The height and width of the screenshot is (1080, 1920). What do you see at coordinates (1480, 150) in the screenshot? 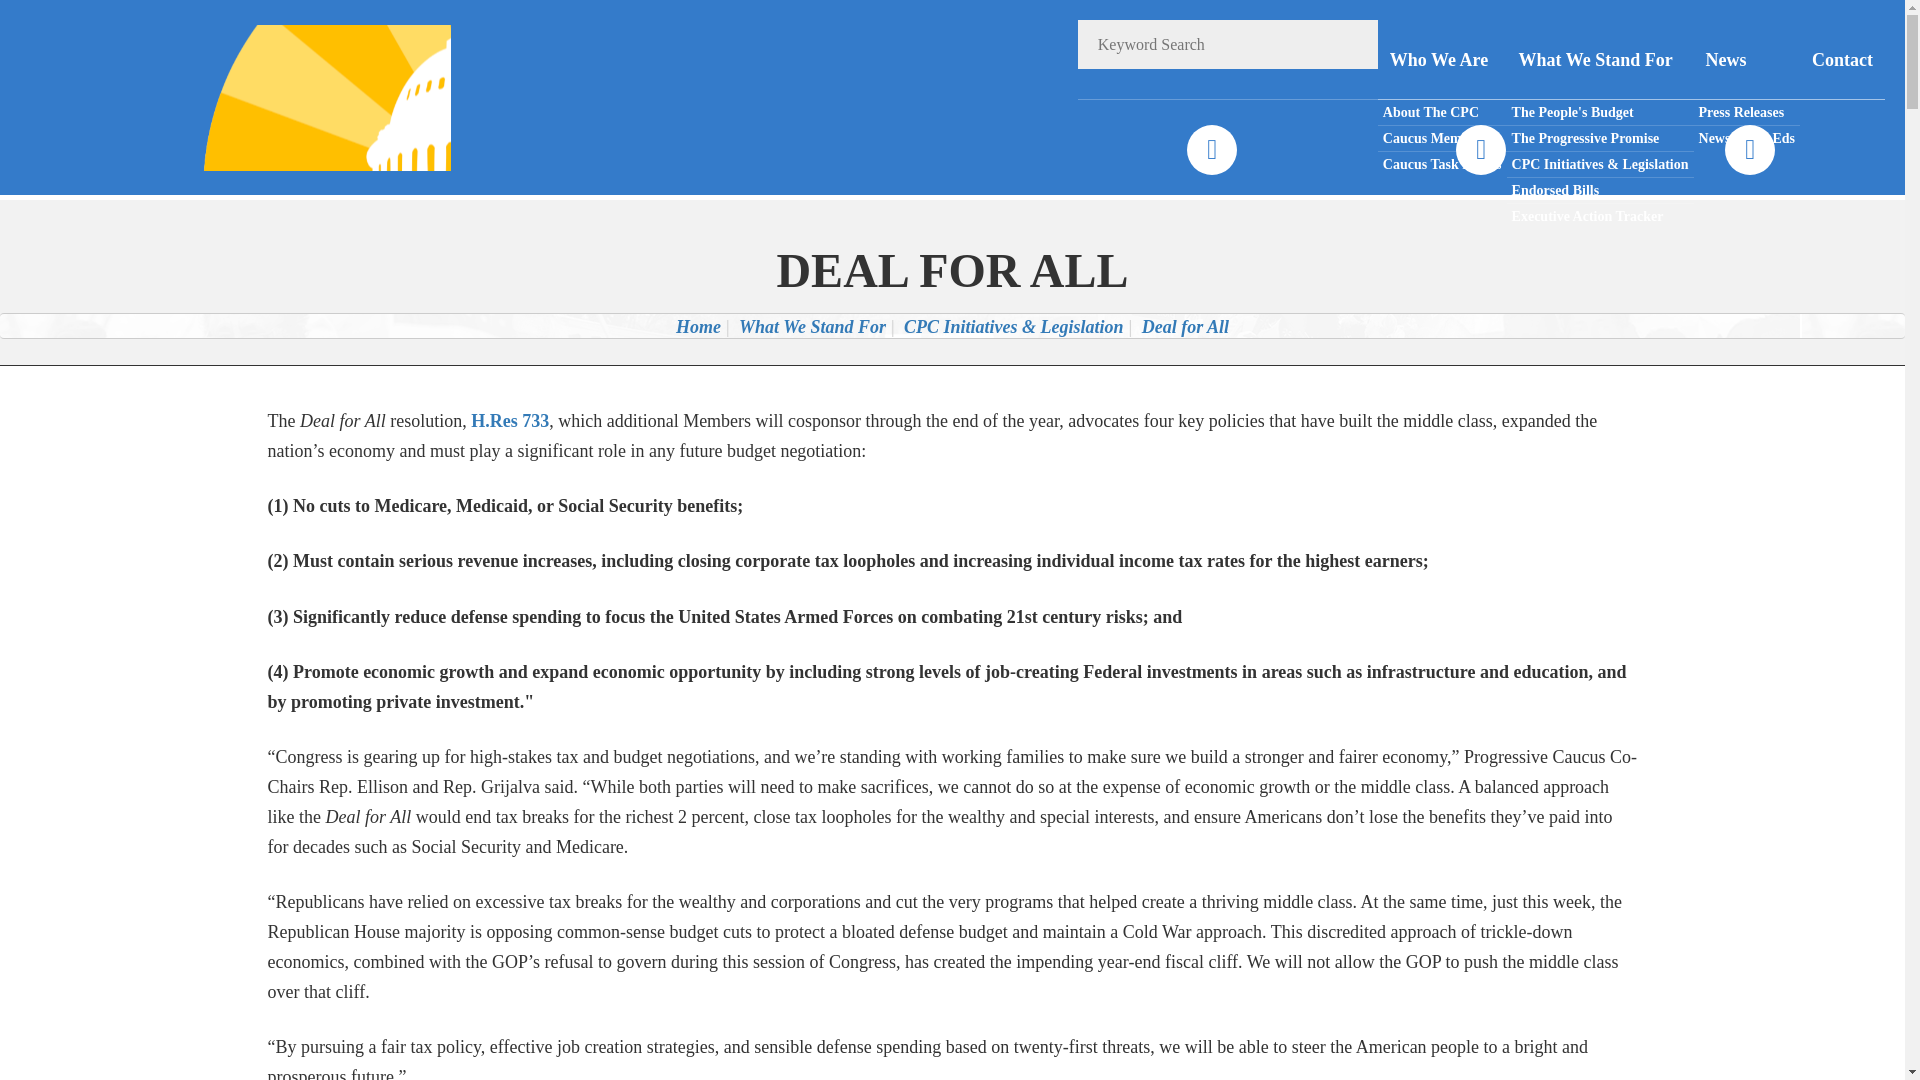
I see `Twitter` at bounding box center [1480, 150].